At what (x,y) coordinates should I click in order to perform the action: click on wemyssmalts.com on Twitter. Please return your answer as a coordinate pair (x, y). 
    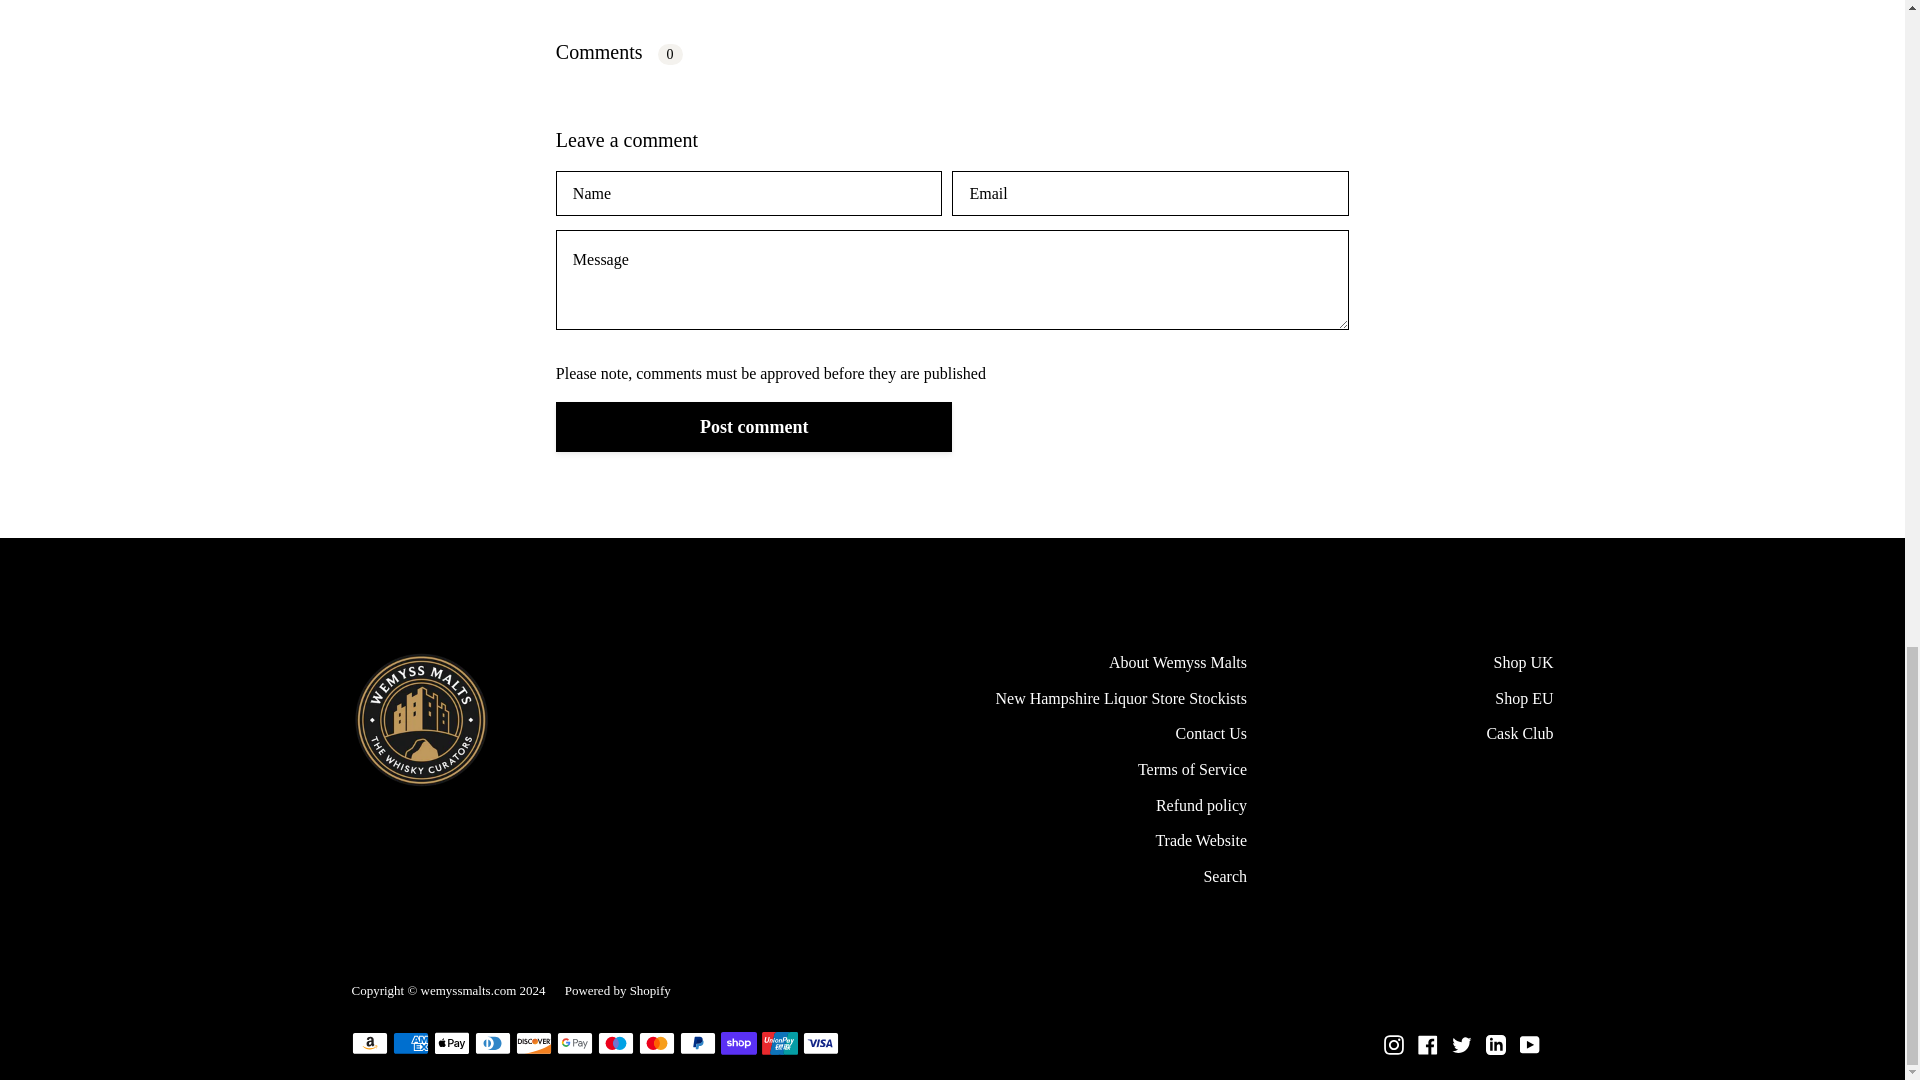
    Looking at the image, I should click on (1462, 1044).